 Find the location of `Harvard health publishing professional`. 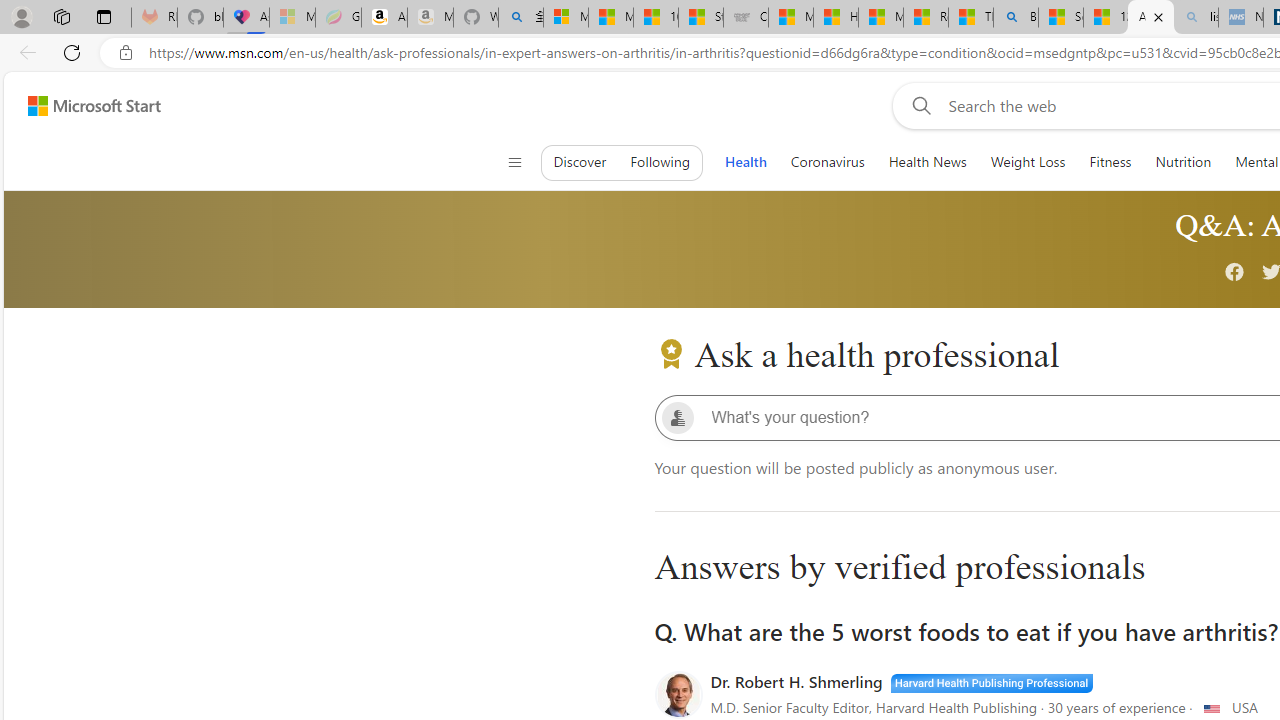

Harvard health publishing professional is located at coordinates (991, 682).